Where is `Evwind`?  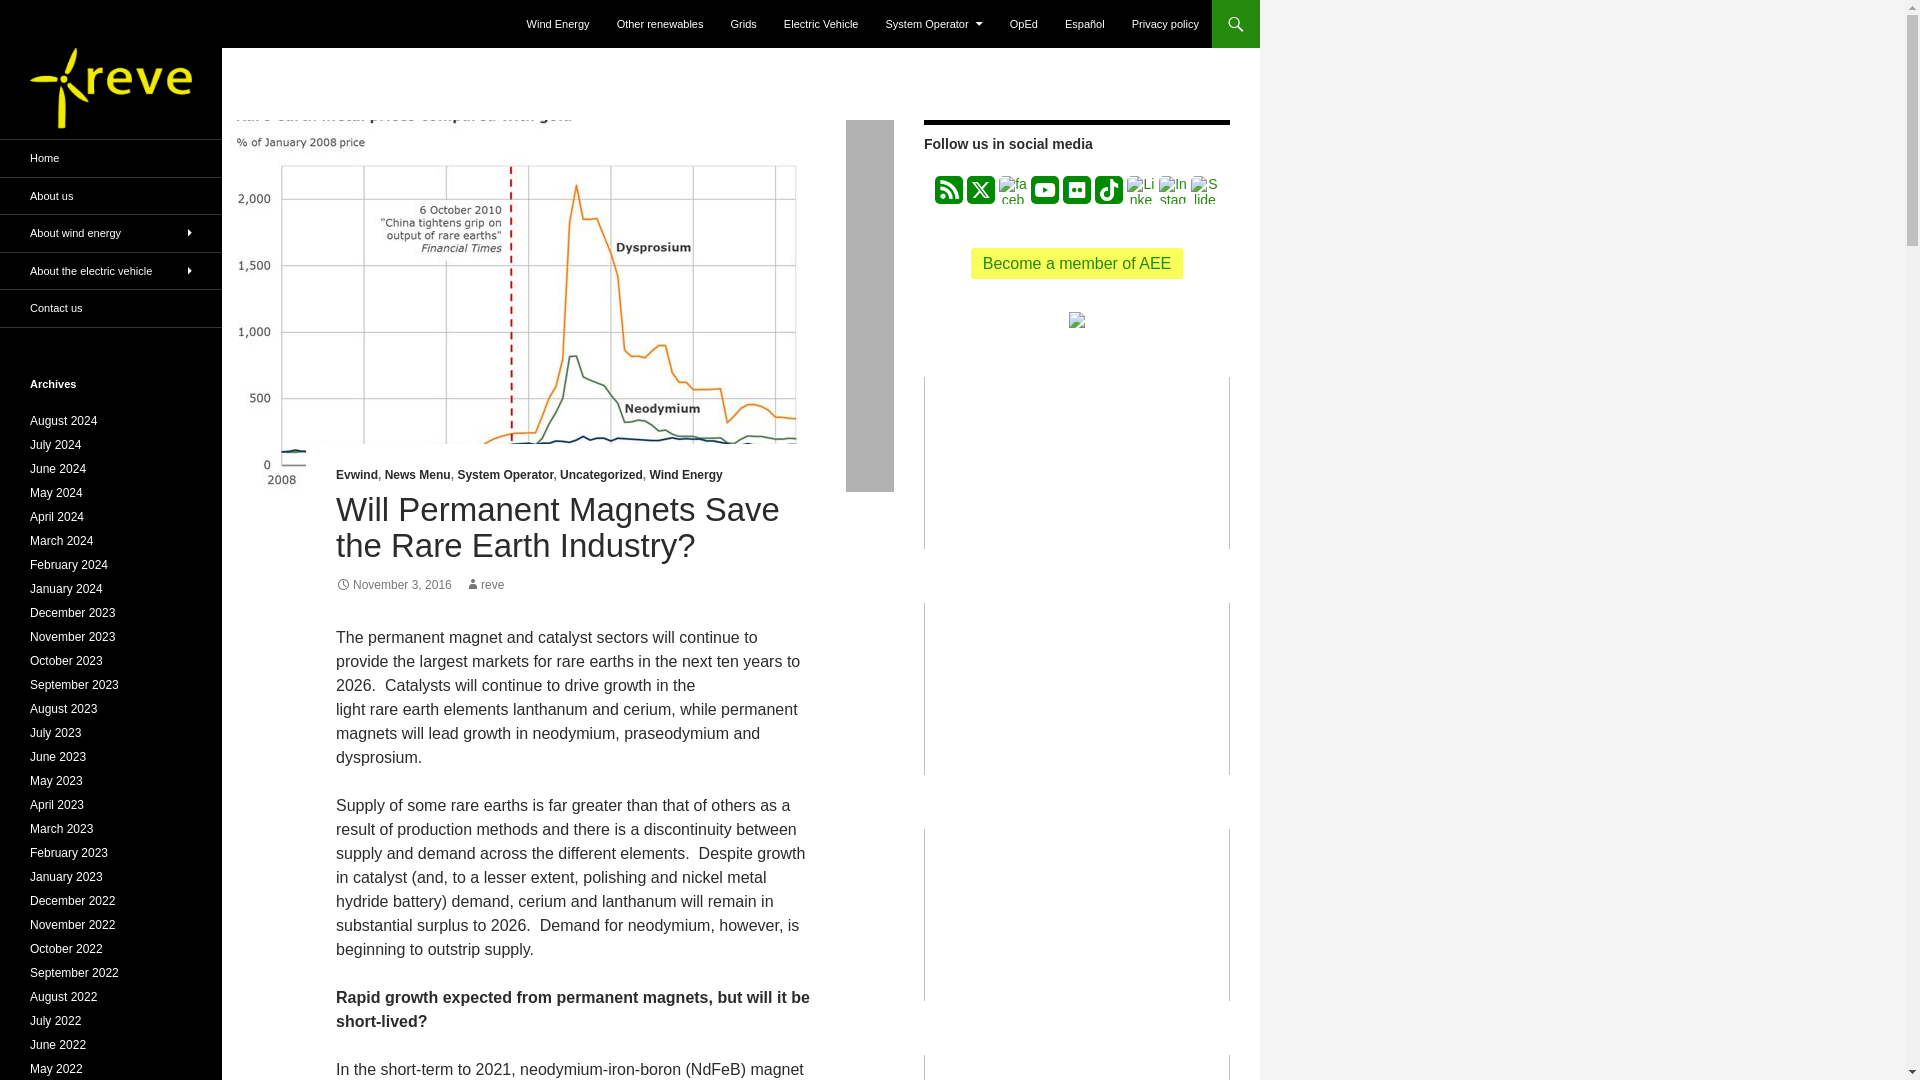 Evwind is located at coordinates (357, 474).